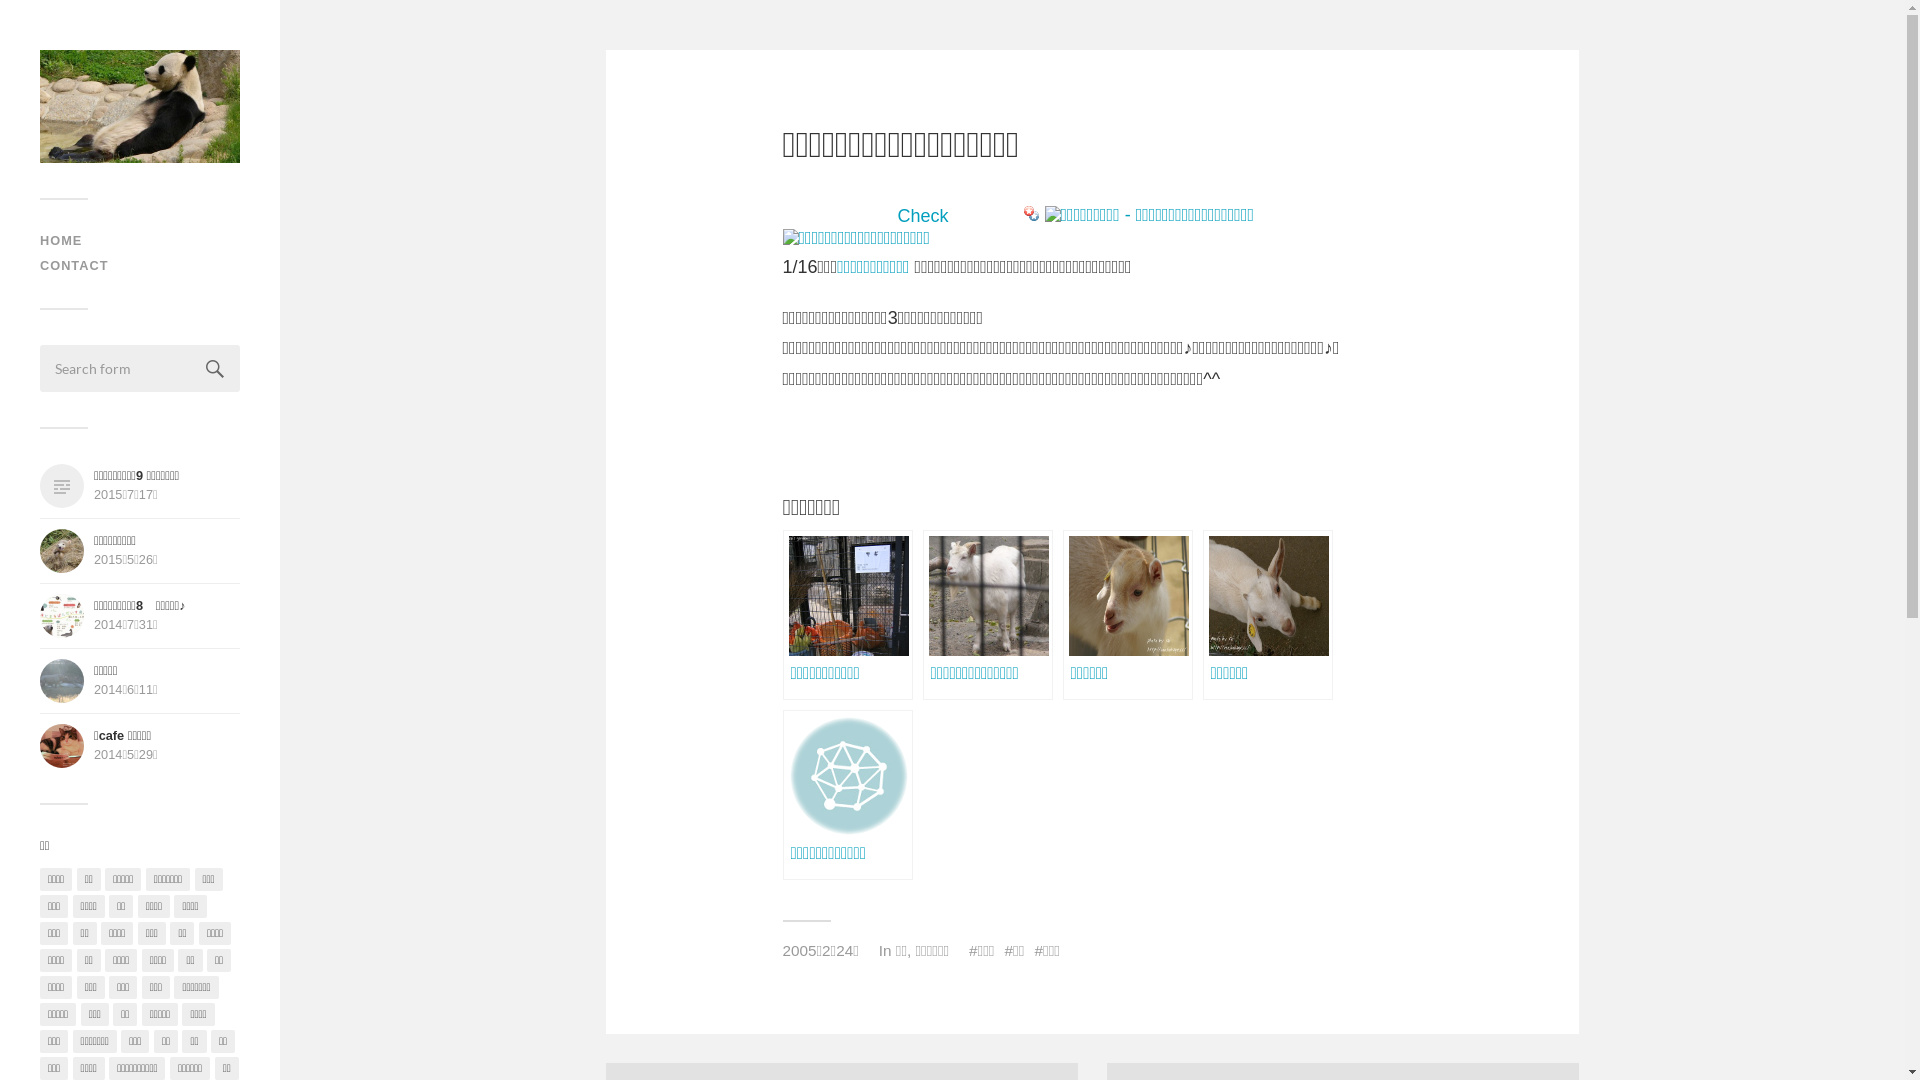 The width and height of the screenshot is (1920, 1080). What do you see at coordinates (74, 266) in the screenshot?
I see `CONTACT` at bounding box center [74, 266].